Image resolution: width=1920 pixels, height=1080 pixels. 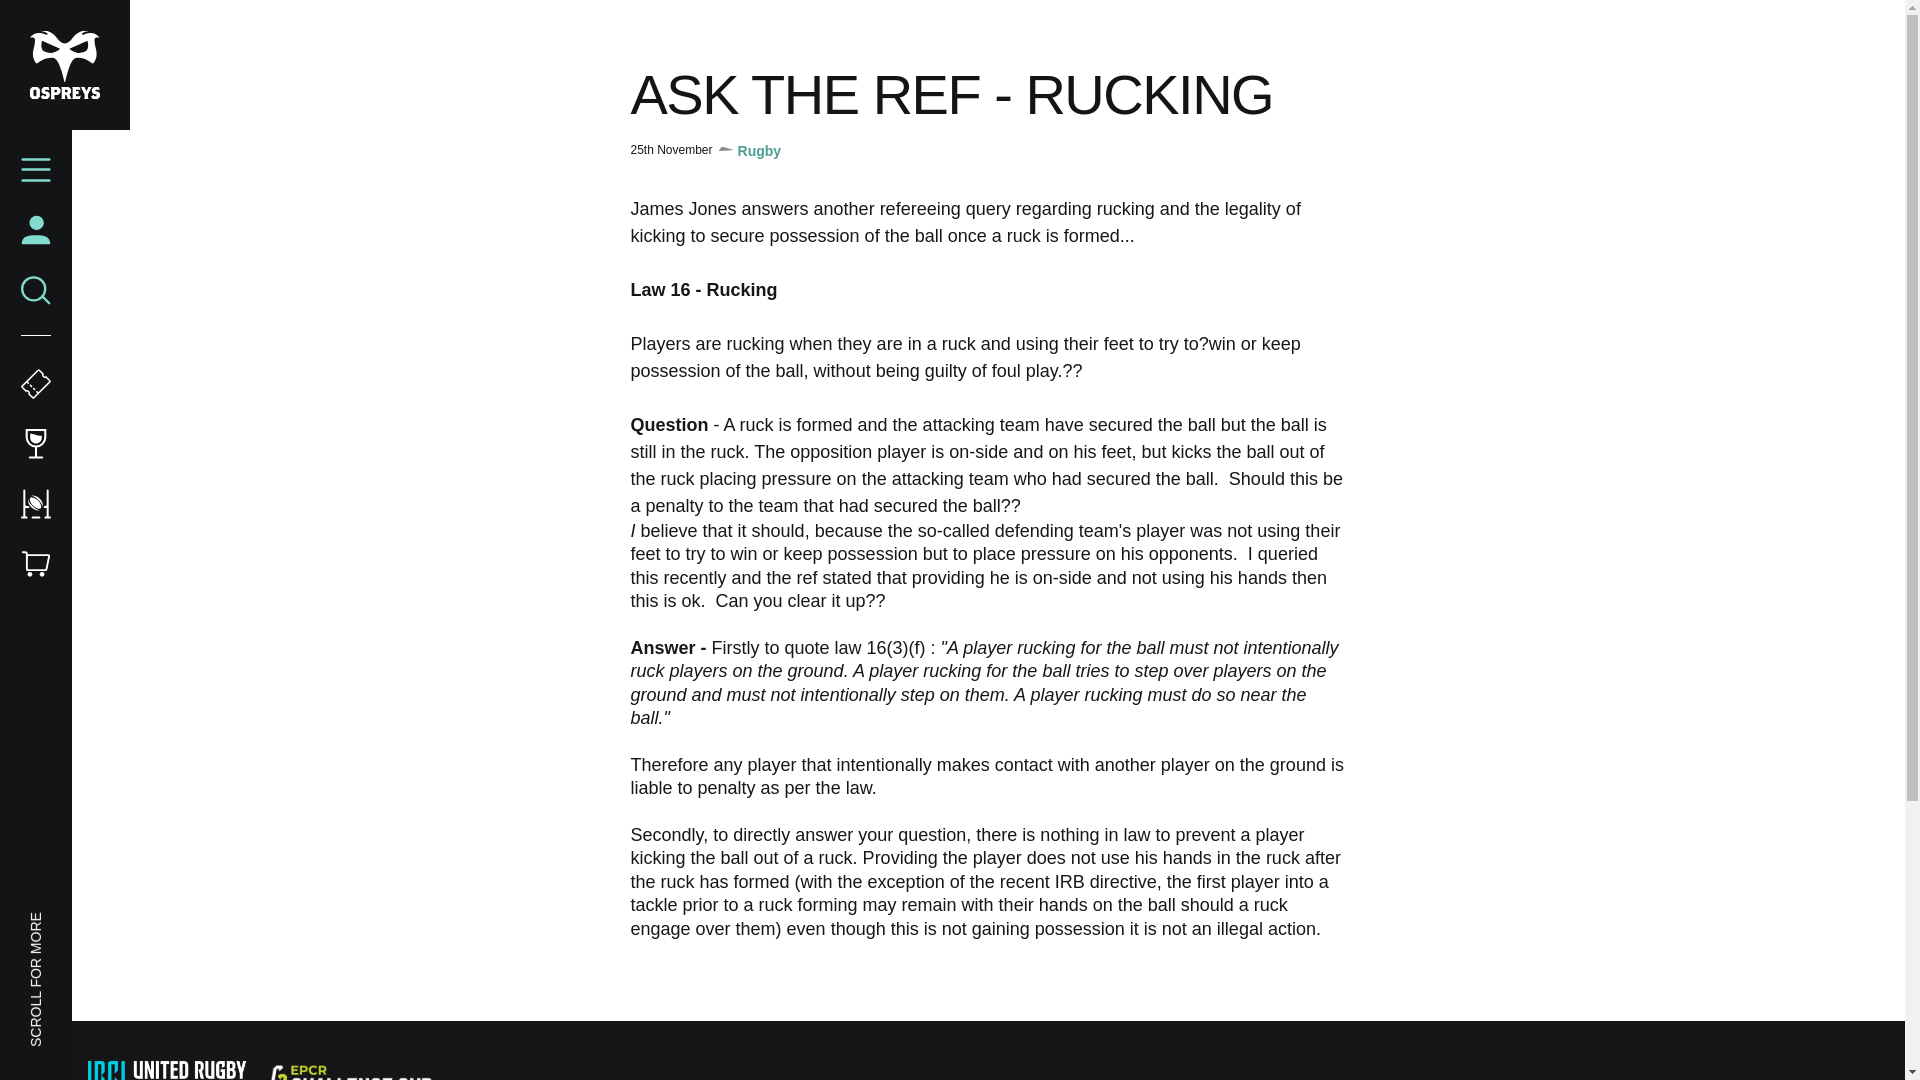 What do you see at coordinates (350, 1072) in the screenshot?
I see `European Challenge Cup` at bounding box center [350, 1072].